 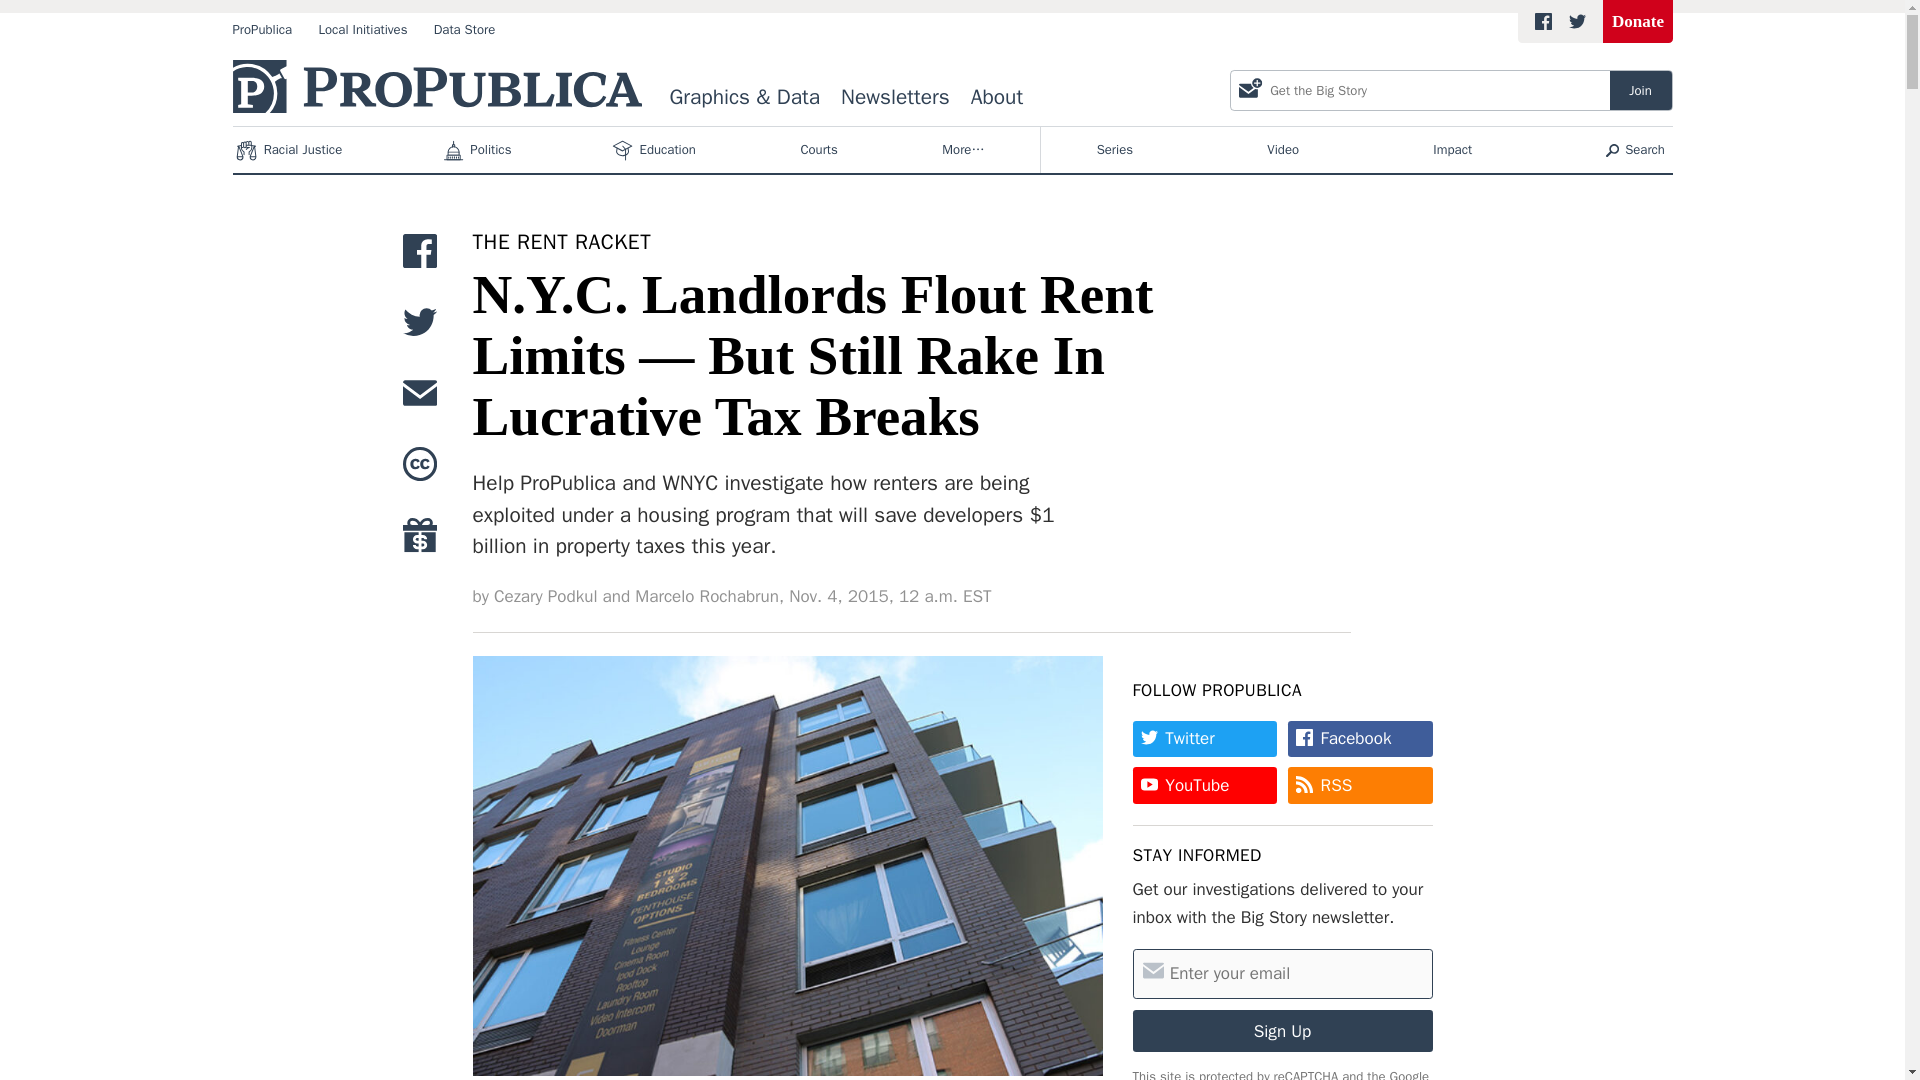 I want to click on Impact, so click(x=1453, y=150).